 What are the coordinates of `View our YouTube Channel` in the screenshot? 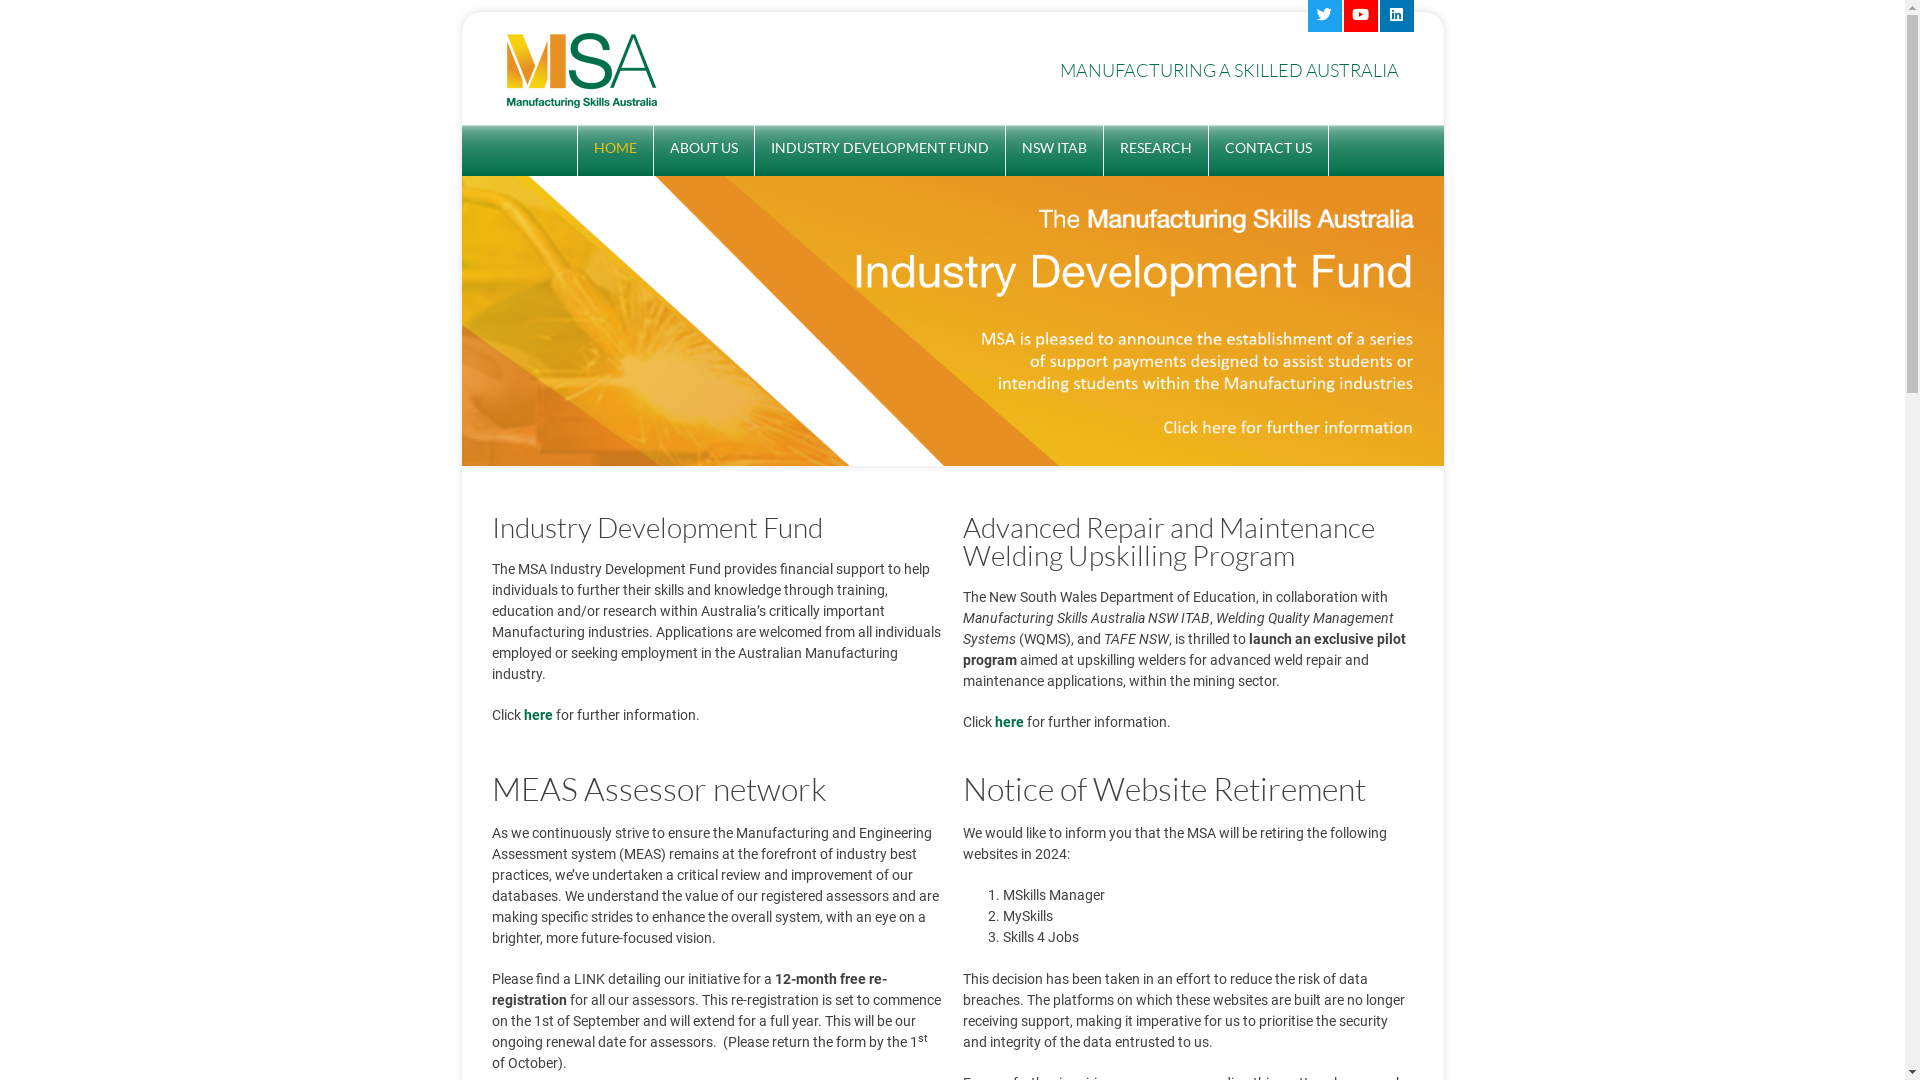 It's located at (1361, 16).